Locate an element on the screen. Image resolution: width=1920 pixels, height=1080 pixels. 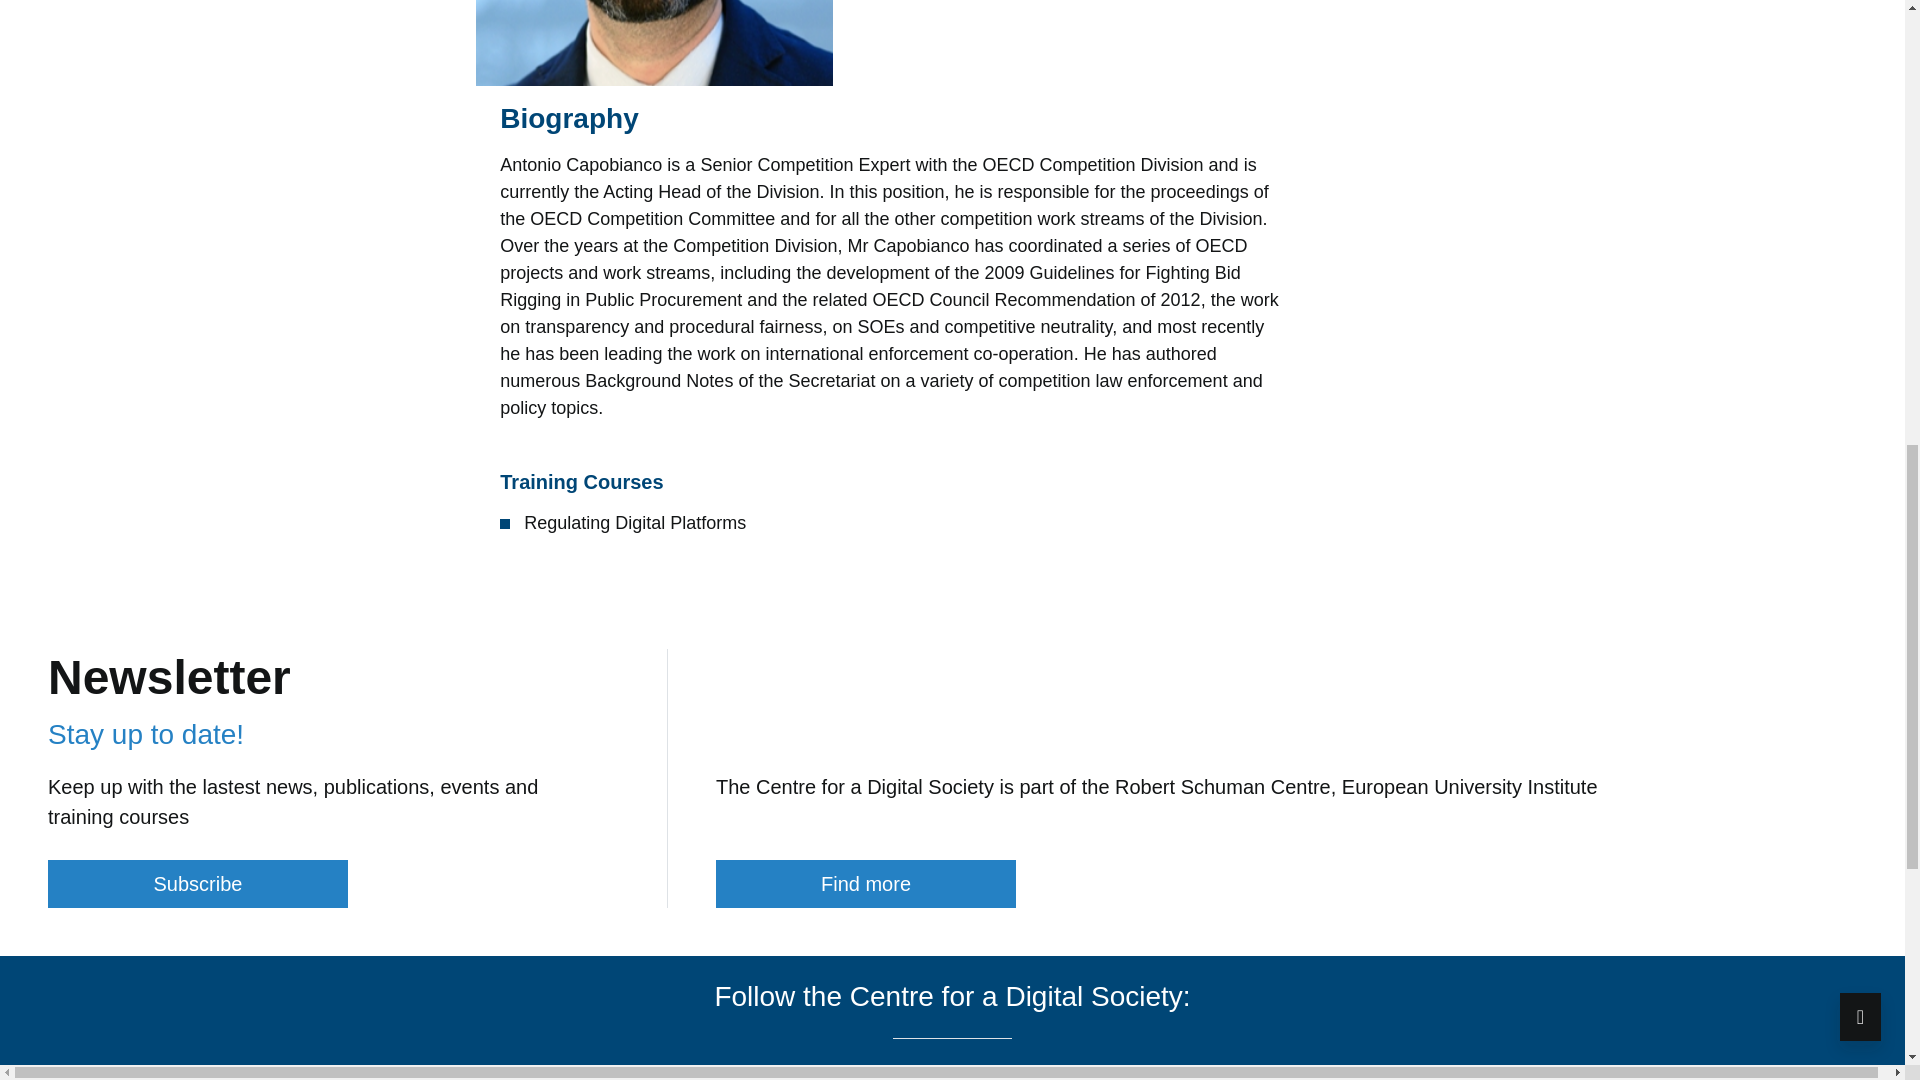
Find more is located at coordinates (866, 884).